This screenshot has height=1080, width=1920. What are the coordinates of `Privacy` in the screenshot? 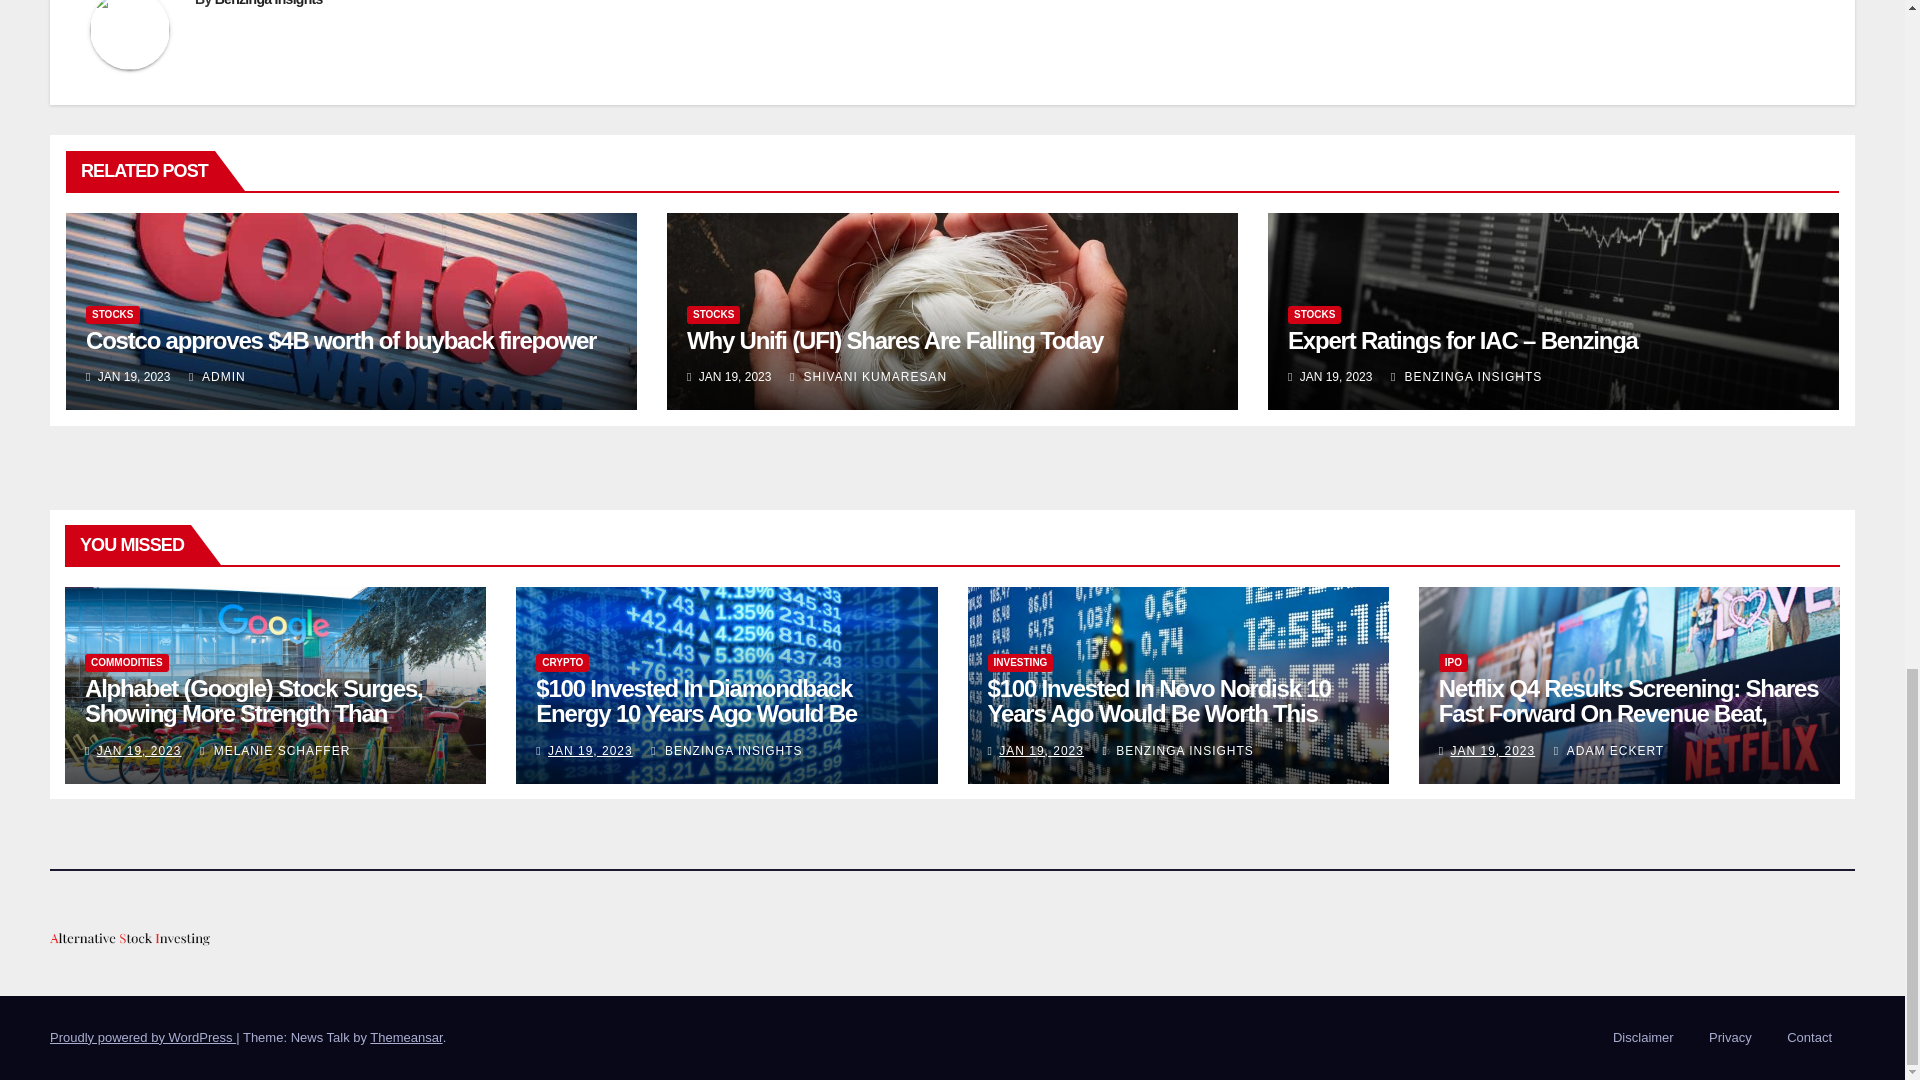 It's located at (1730, 1038).